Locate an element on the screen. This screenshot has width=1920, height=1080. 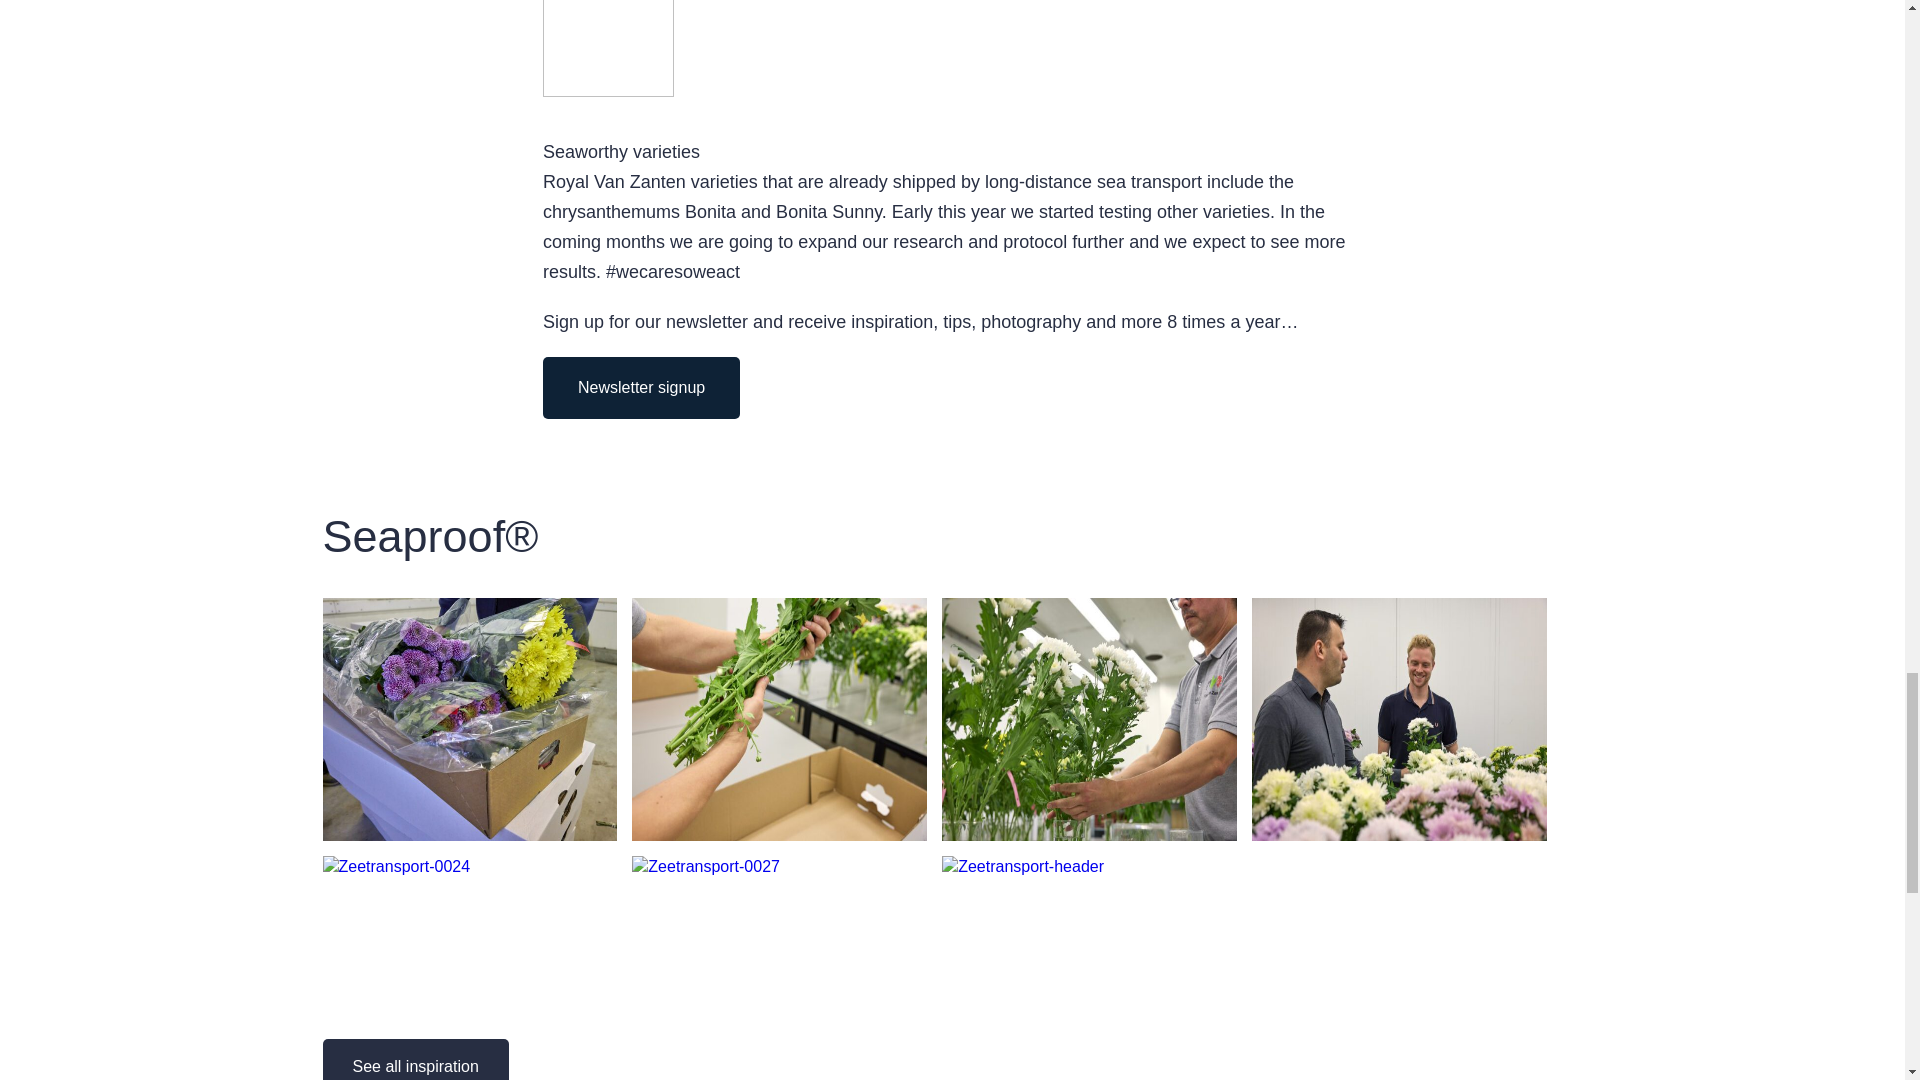
Zeetransport-0057 is located at coordinates (1399, 826).